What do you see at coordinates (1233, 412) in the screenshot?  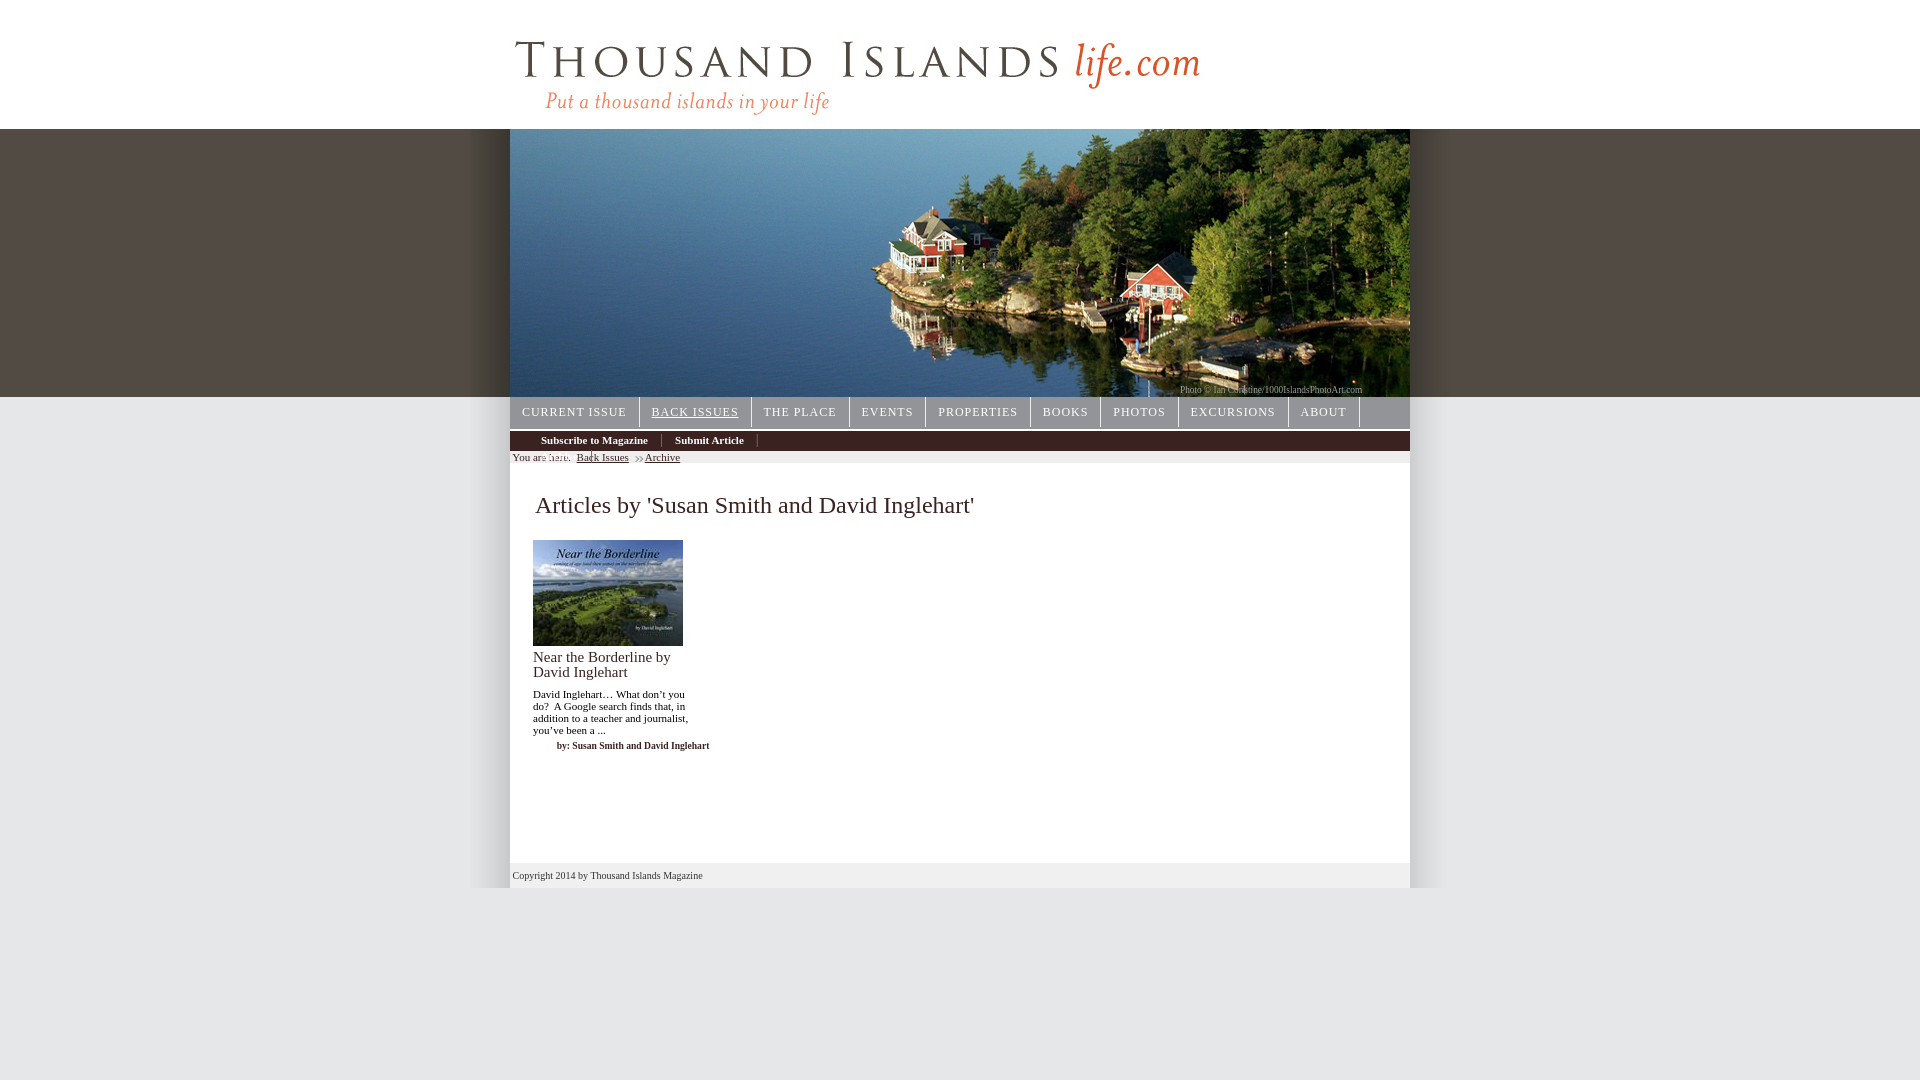 I see `EXCURSIONS` at bounding box center [1233, 412].